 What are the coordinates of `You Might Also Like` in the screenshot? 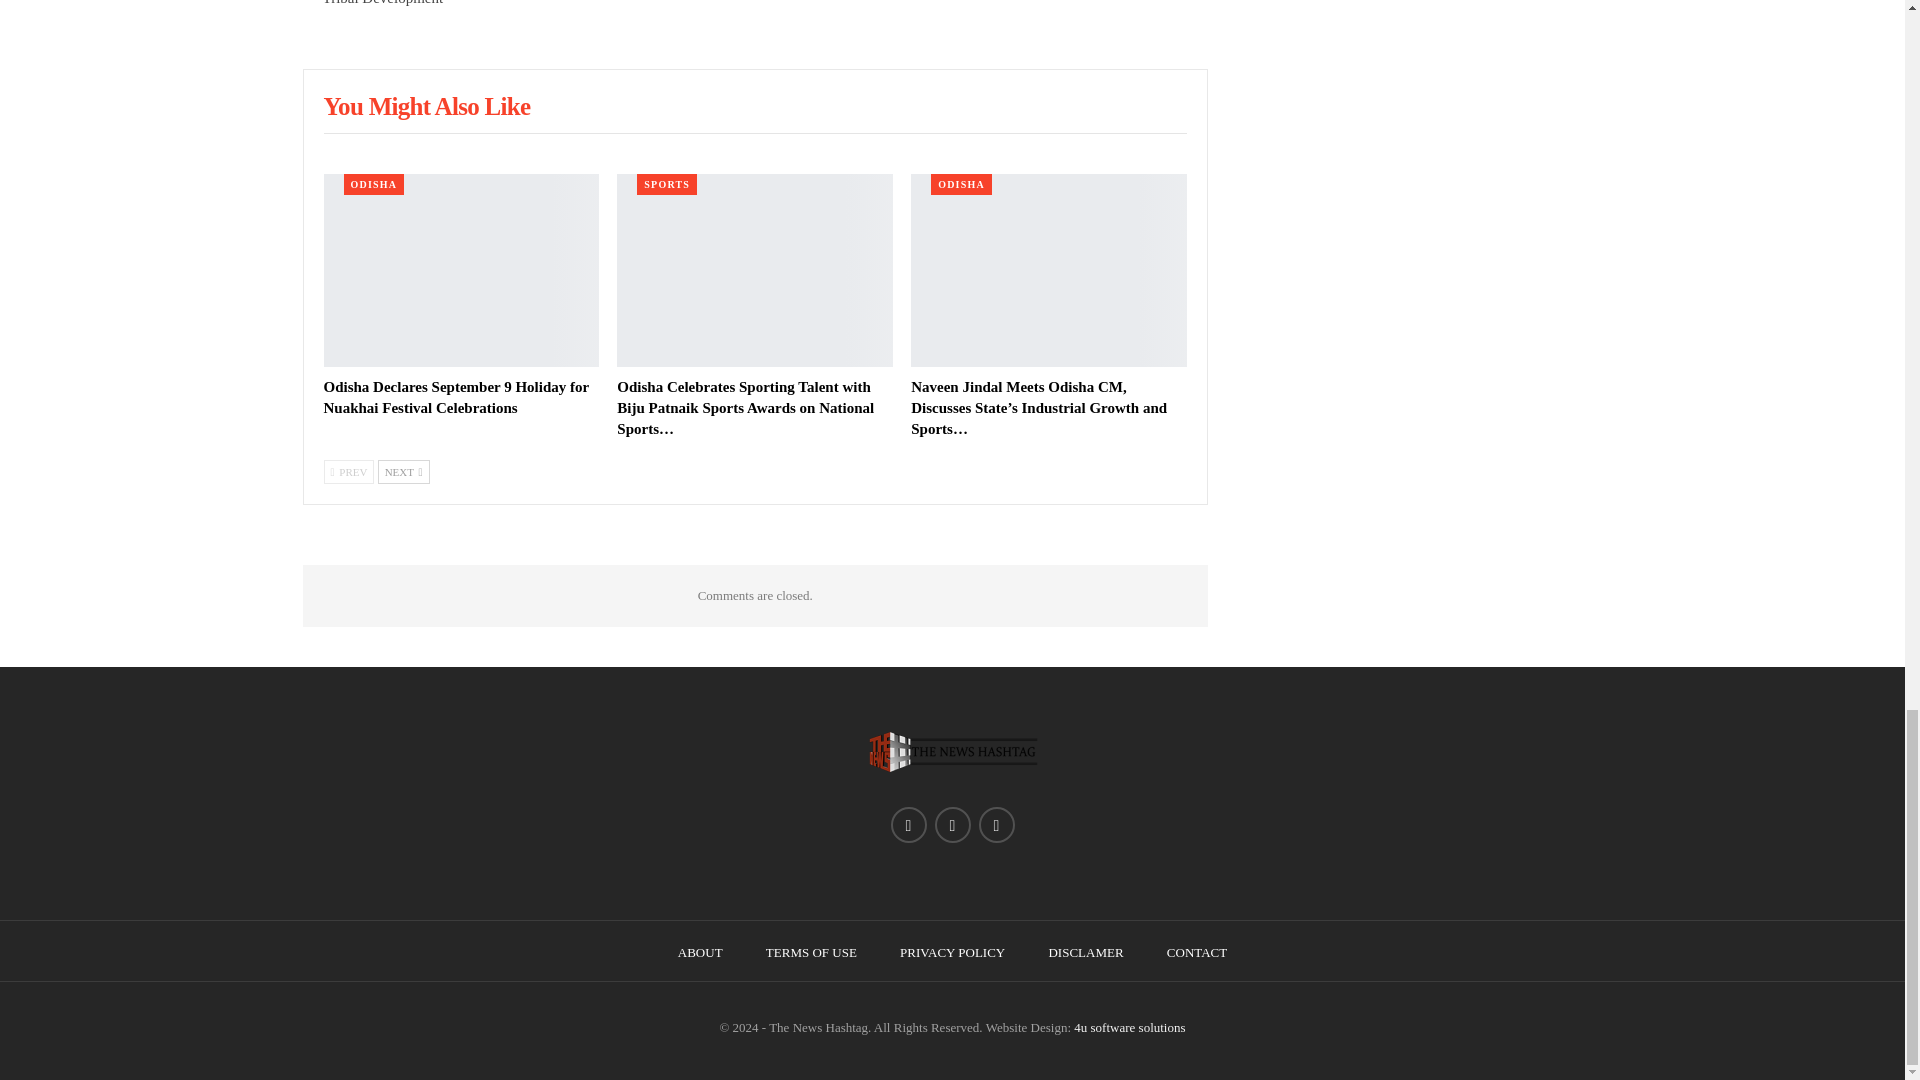 It's located at (428, 109).